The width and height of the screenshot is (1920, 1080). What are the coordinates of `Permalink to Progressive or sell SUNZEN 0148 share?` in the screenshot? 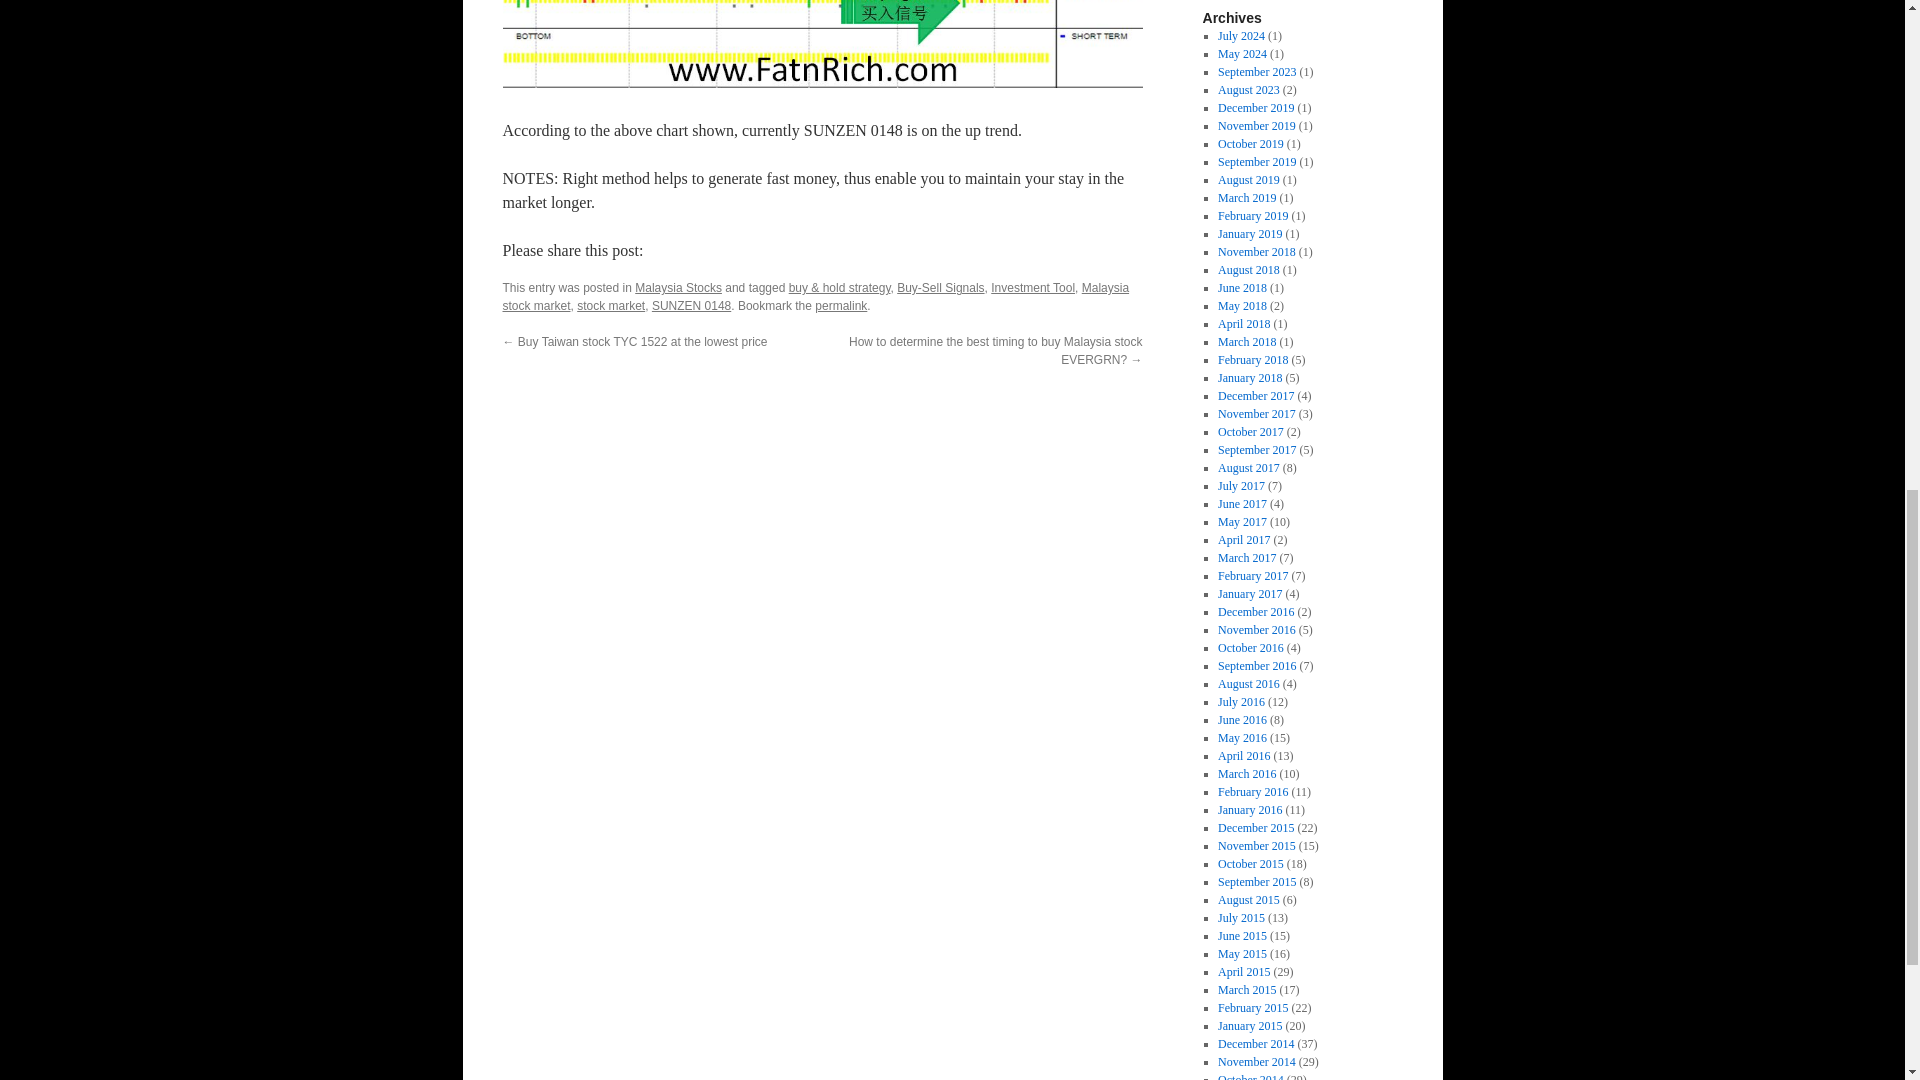 It's located at (840, 306).